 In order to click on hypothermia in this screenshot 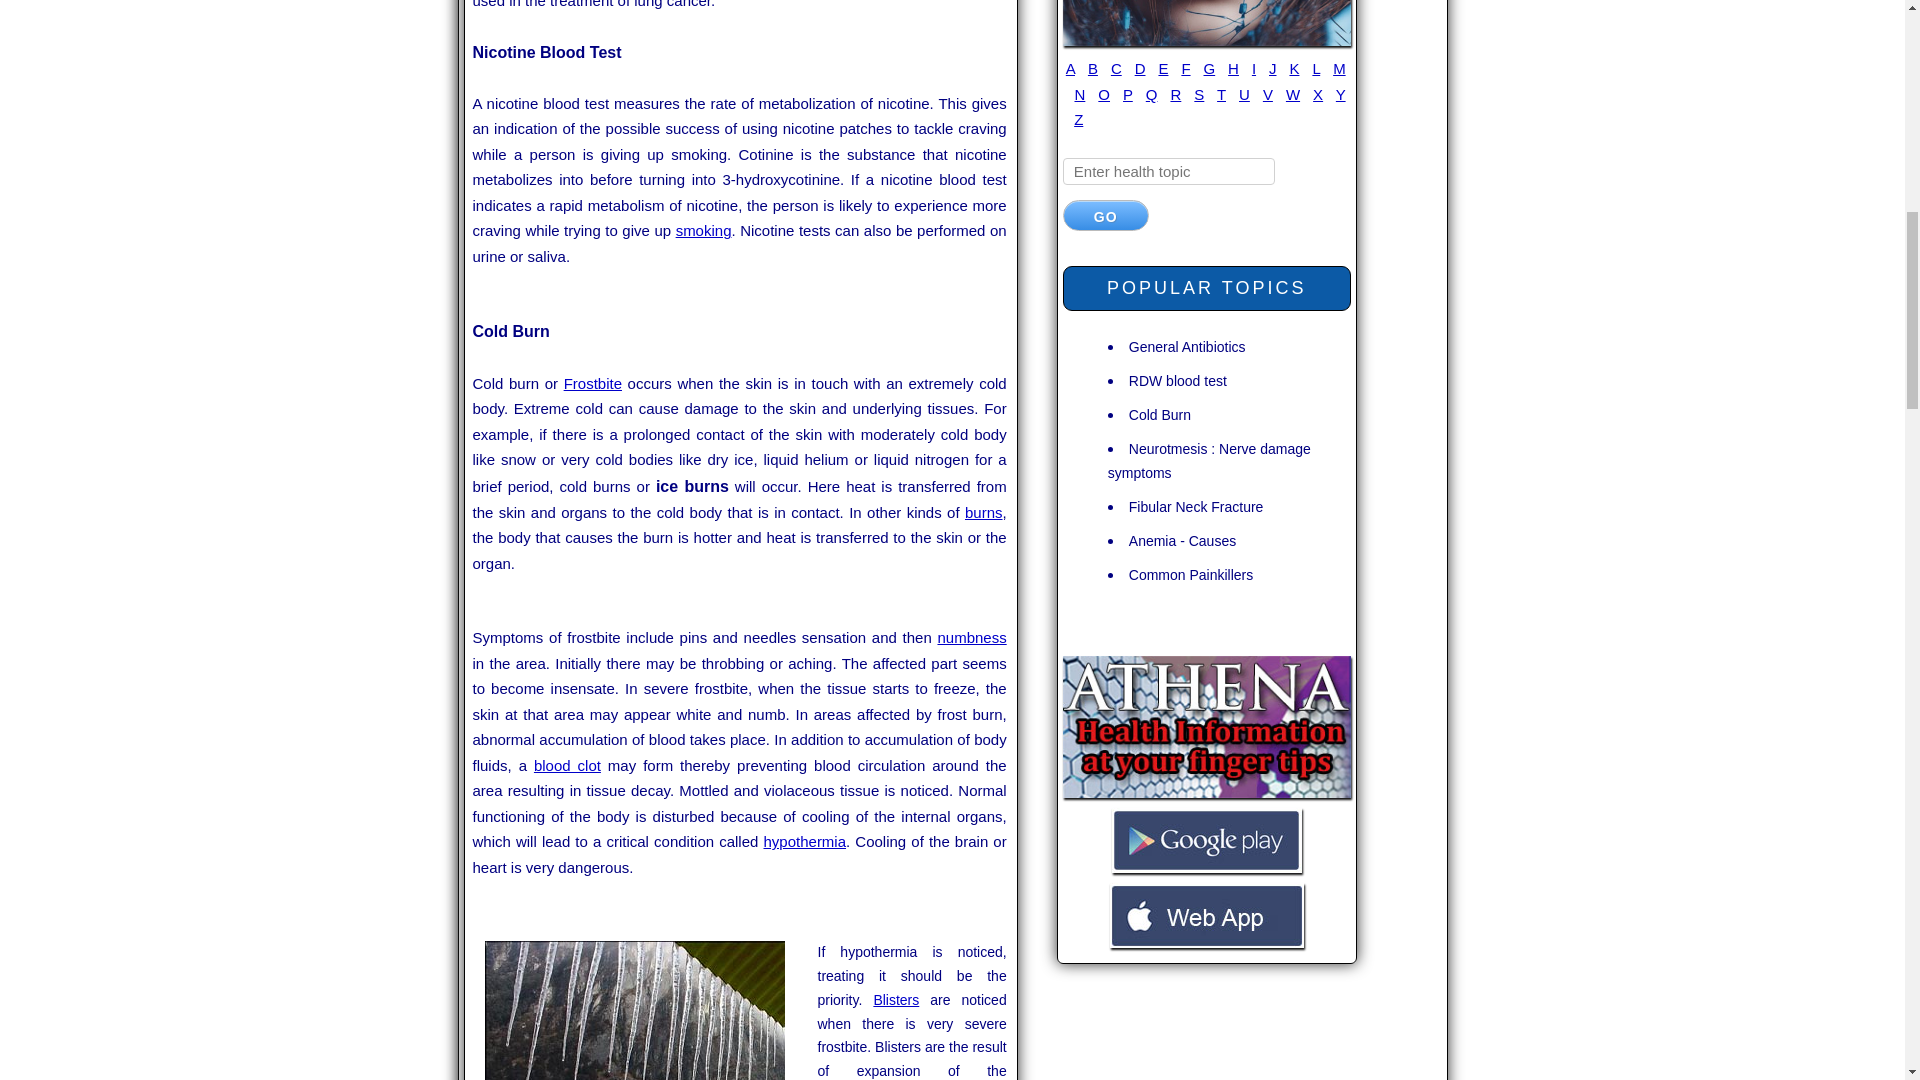, I will do `click(805, 840)`.